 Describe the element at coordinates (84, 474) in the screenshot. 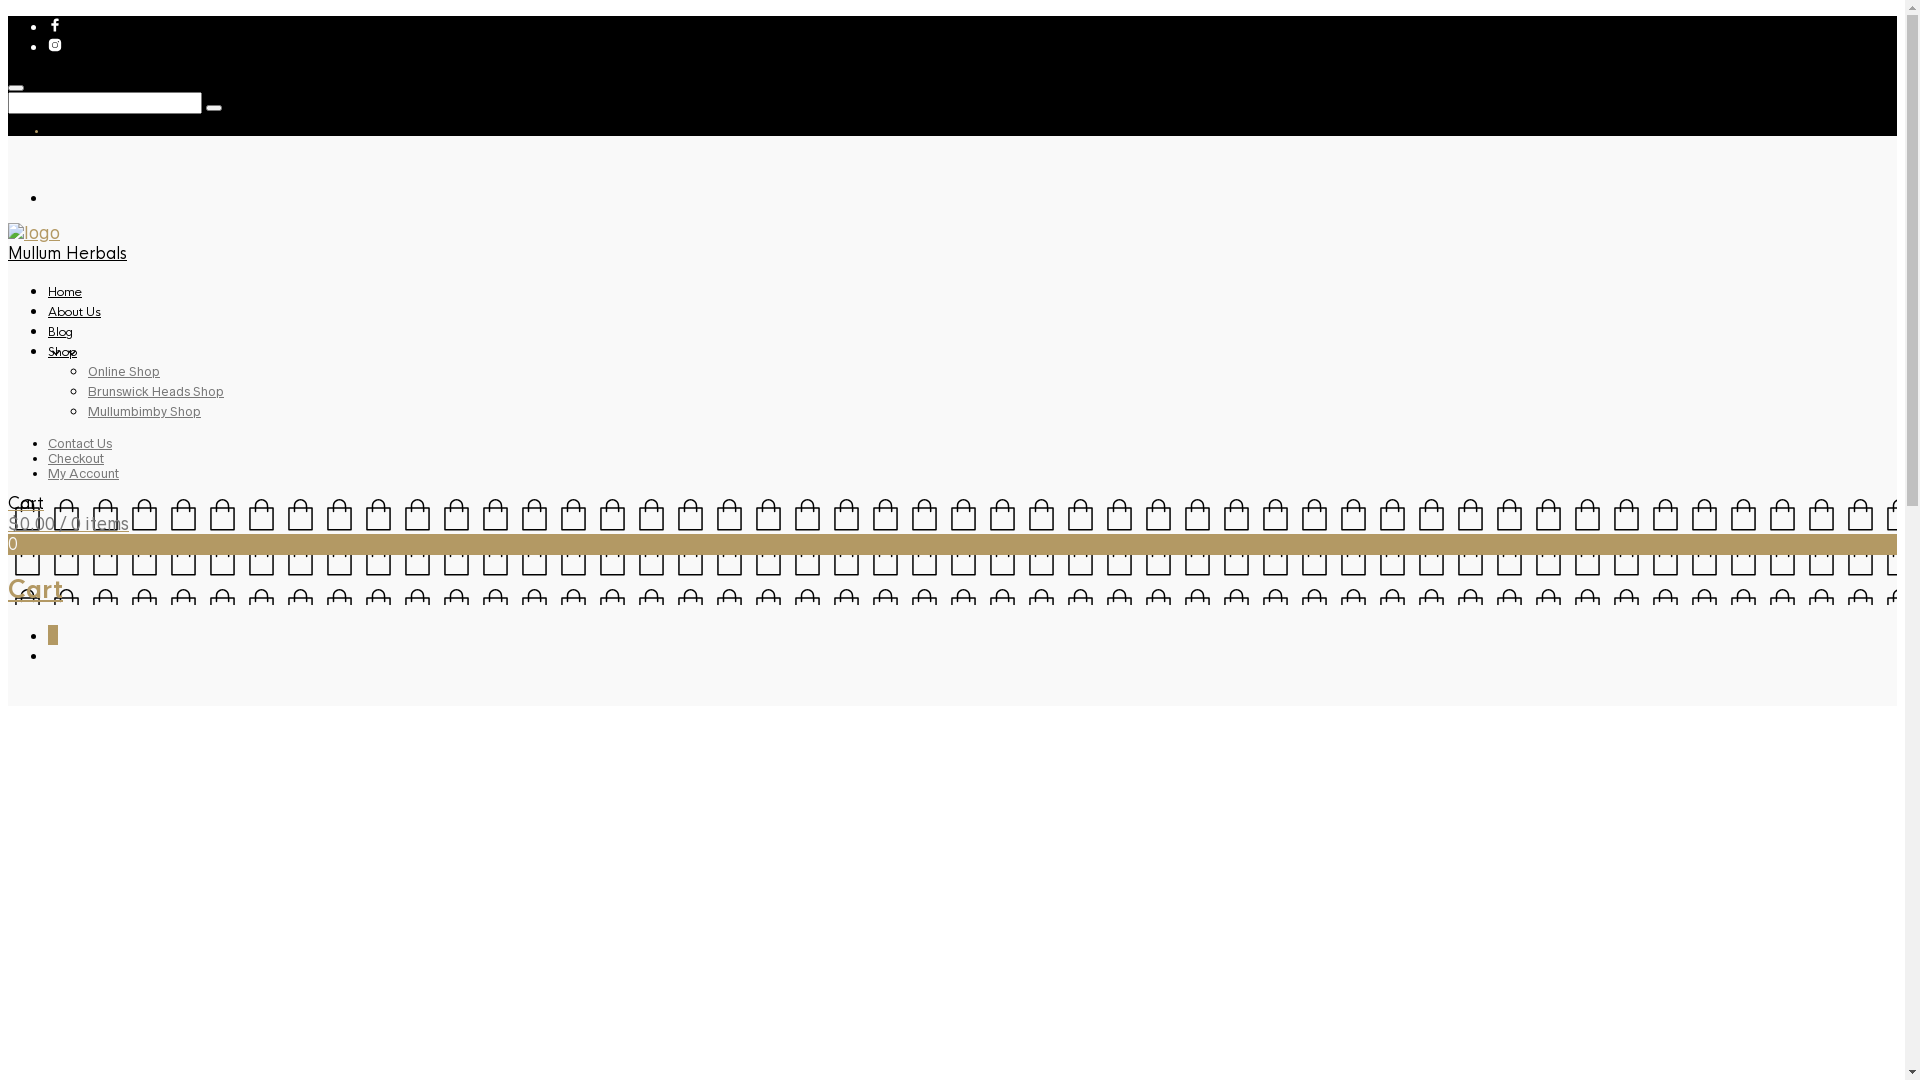

I see `My Account` at that location.